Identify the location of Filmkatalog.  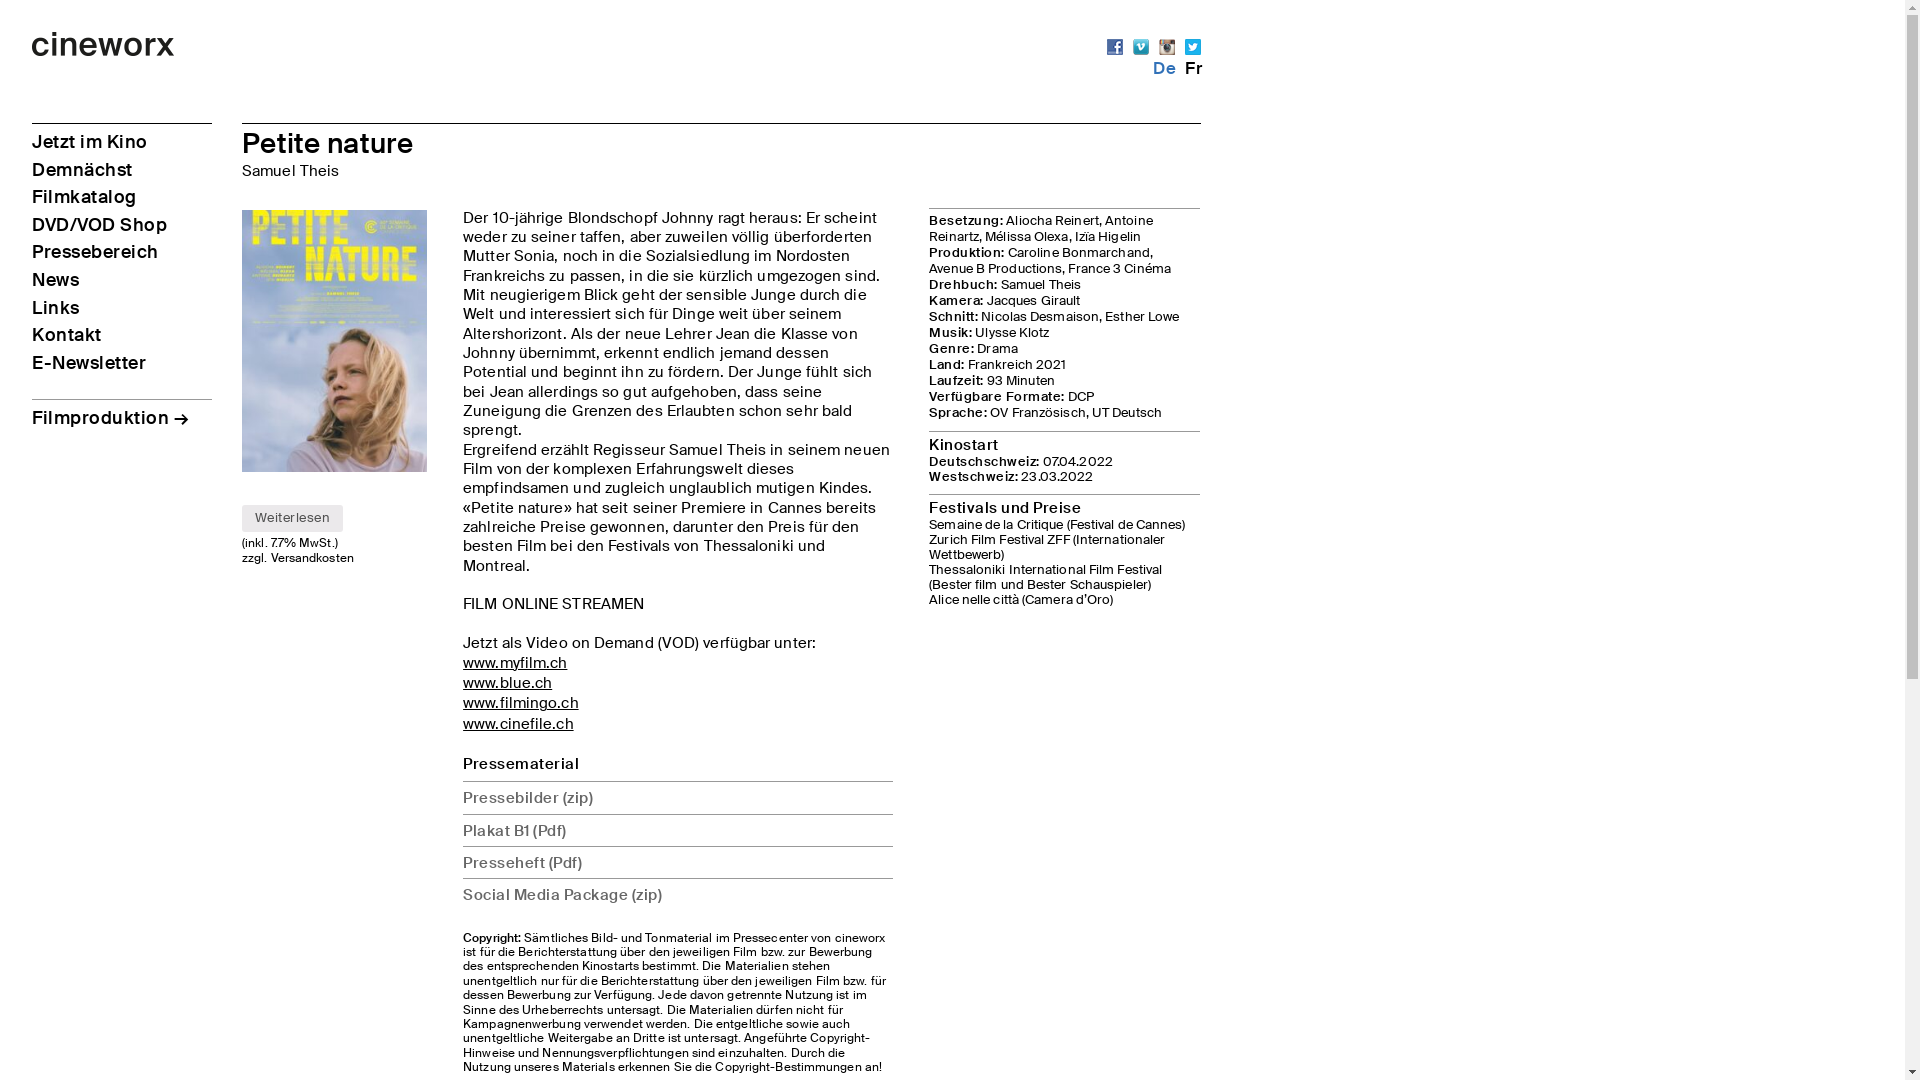
(84, 197).